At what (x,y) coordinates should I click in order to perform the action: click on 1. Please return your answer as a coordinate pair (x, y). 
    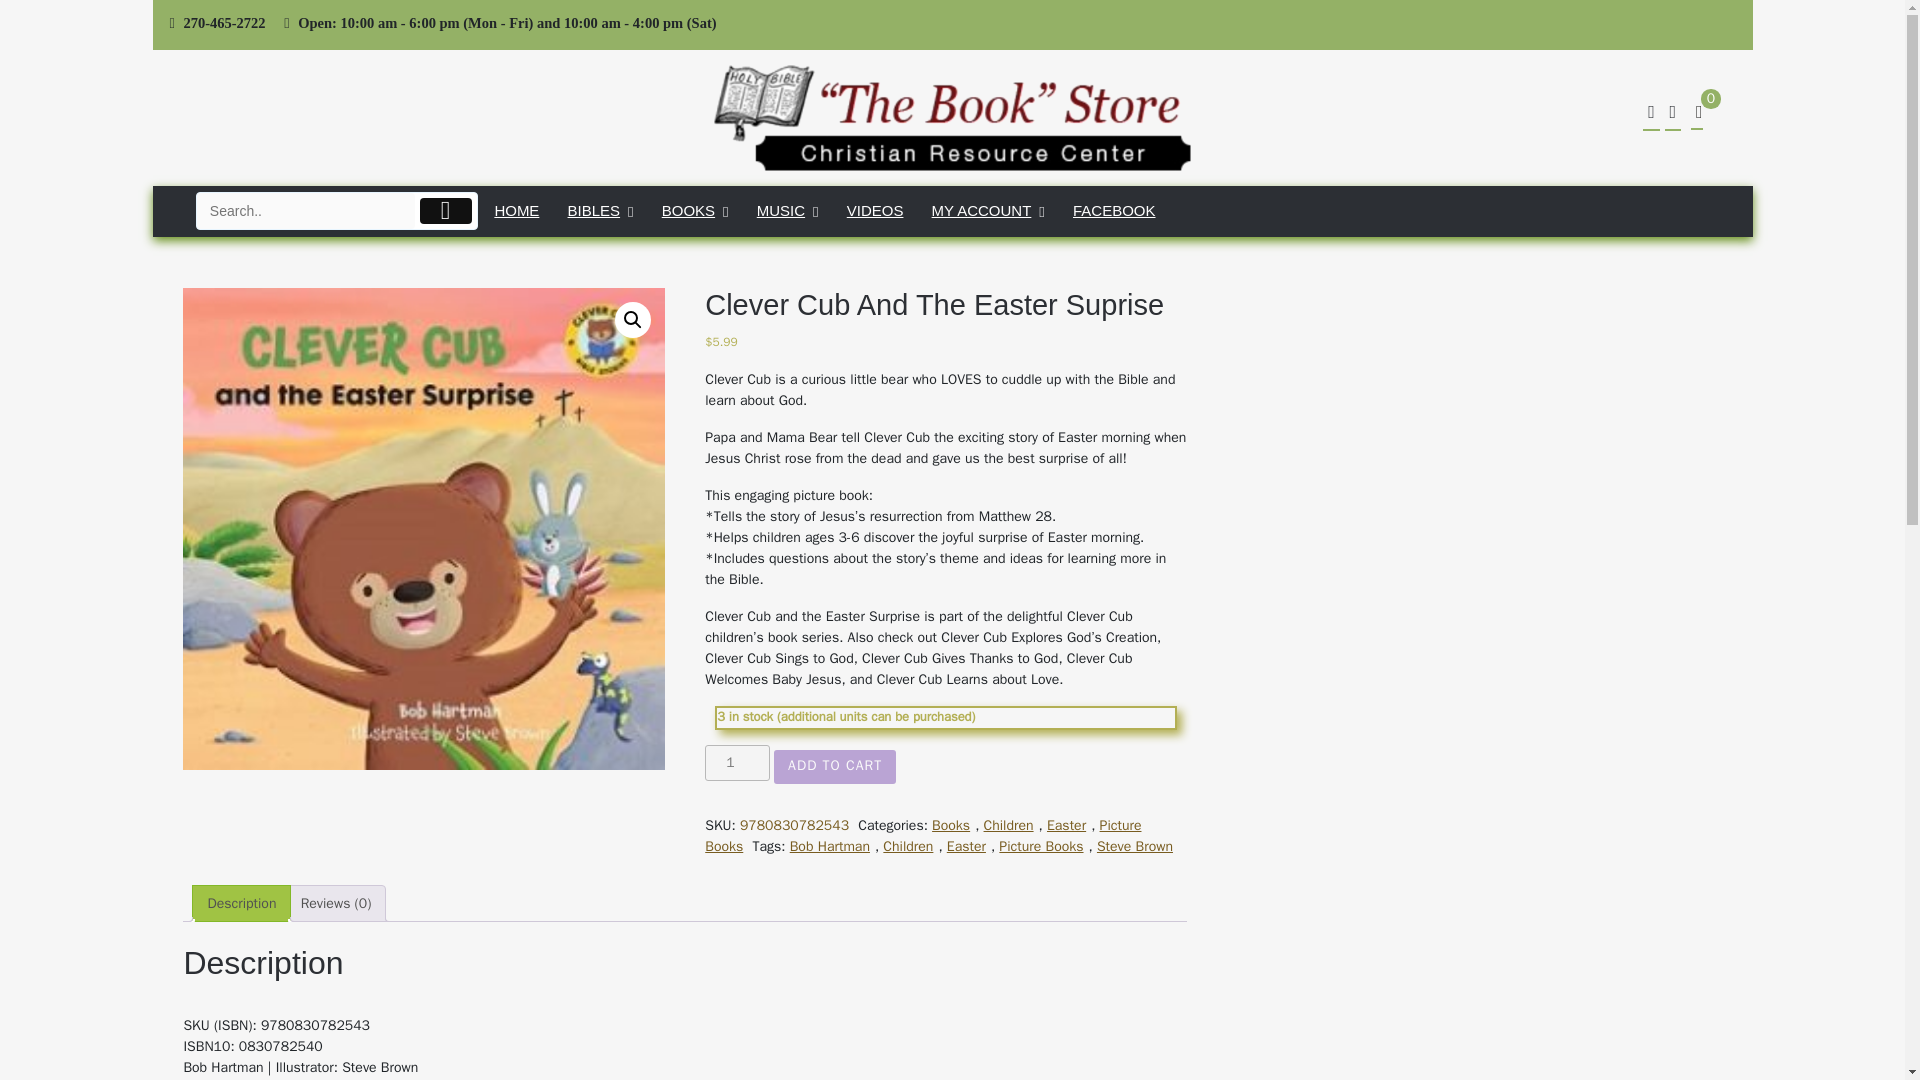
    Looking at the image, I should click on (736, 762).